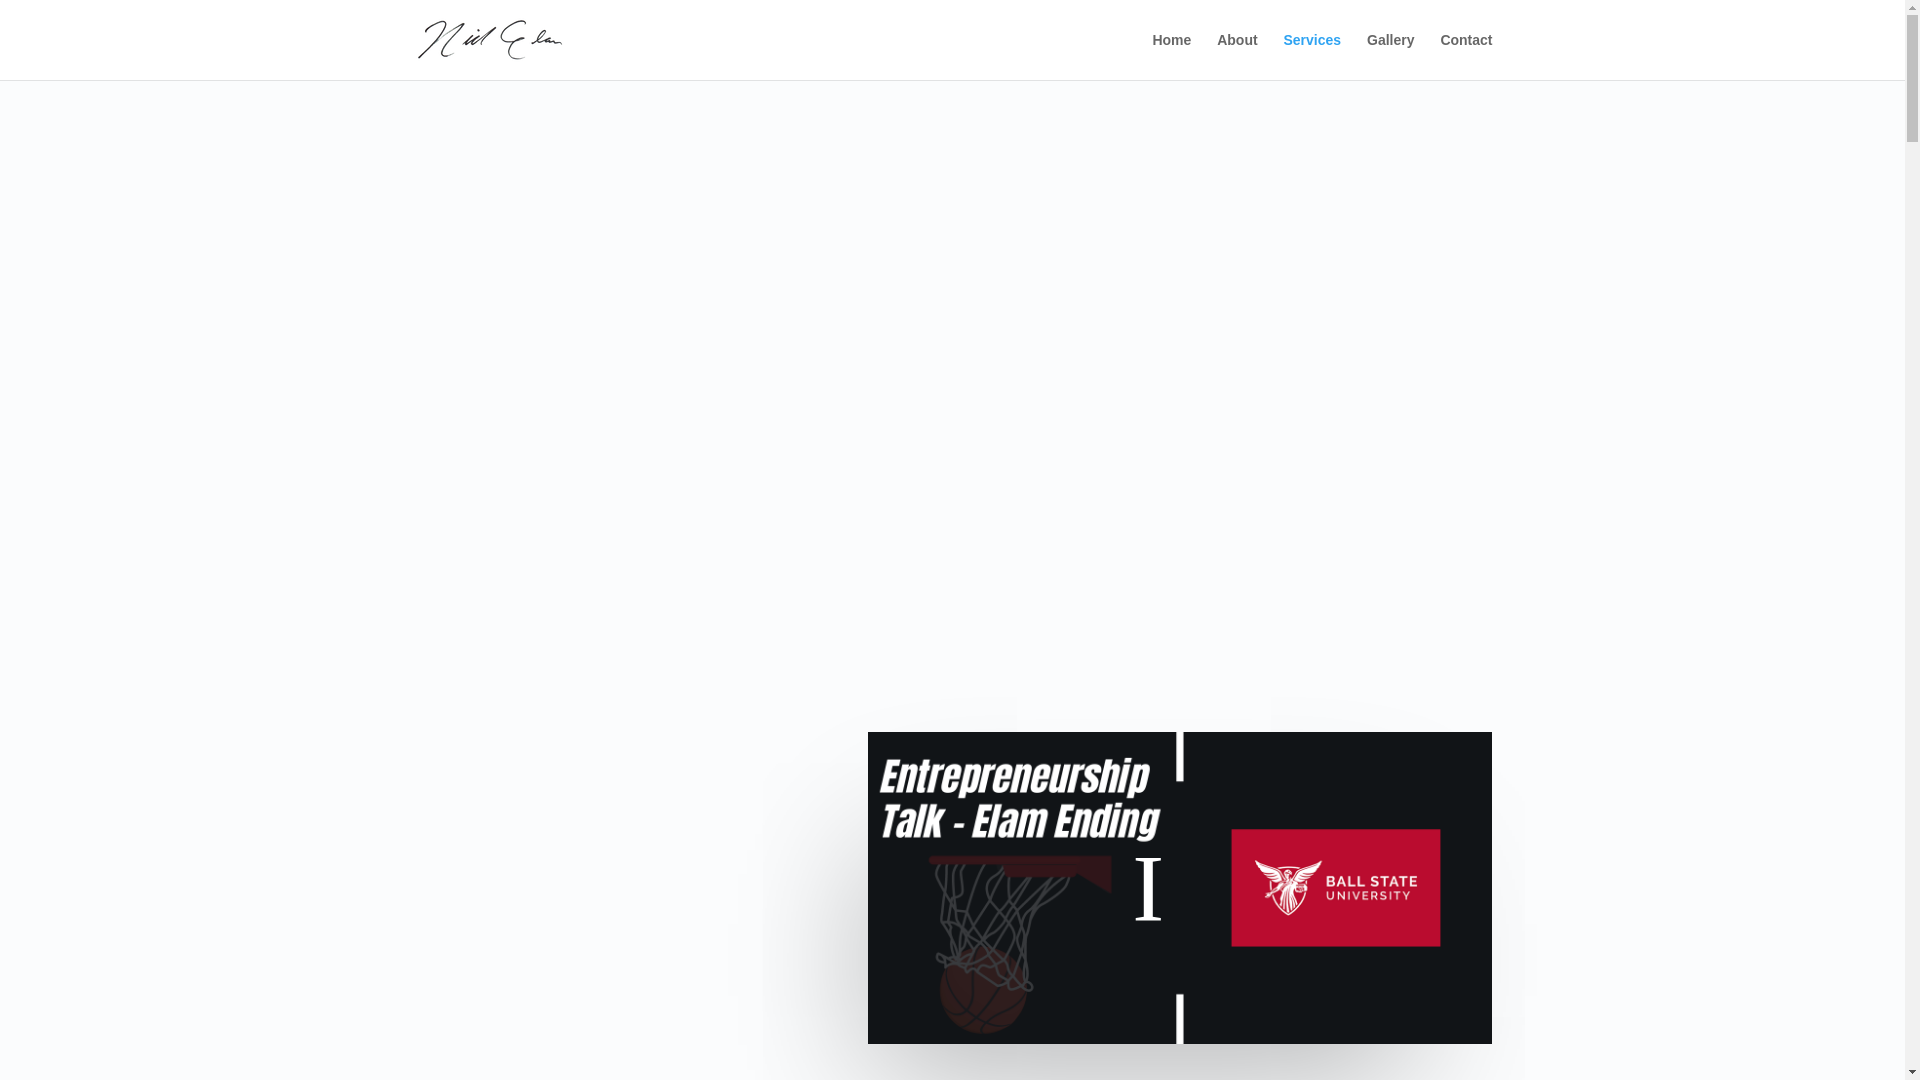 This screenshot has height=1080, width=1920. Describe the element at coordinates (1313, 56) in the screenshot. I see `Services` at that location.